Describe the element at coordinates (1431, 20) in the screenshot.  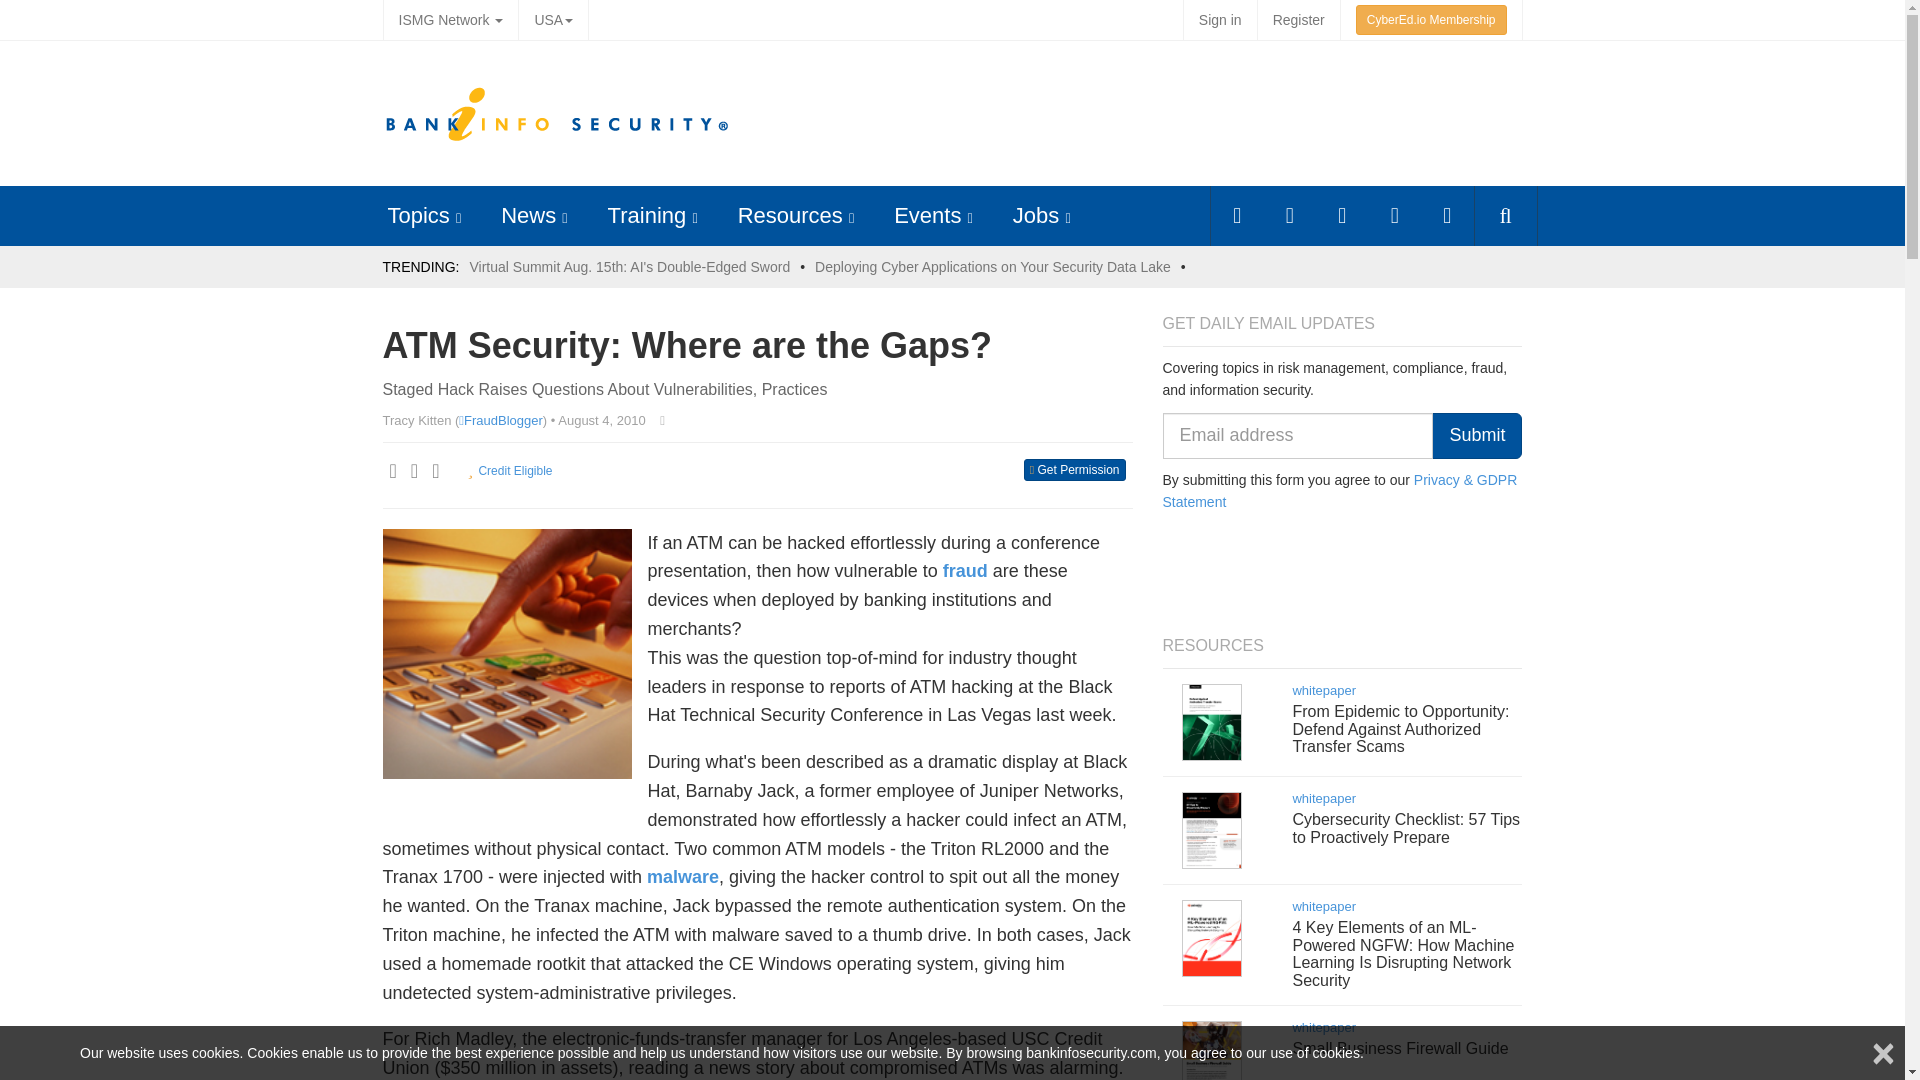
I see `CyberEd.io Membership` at that location.